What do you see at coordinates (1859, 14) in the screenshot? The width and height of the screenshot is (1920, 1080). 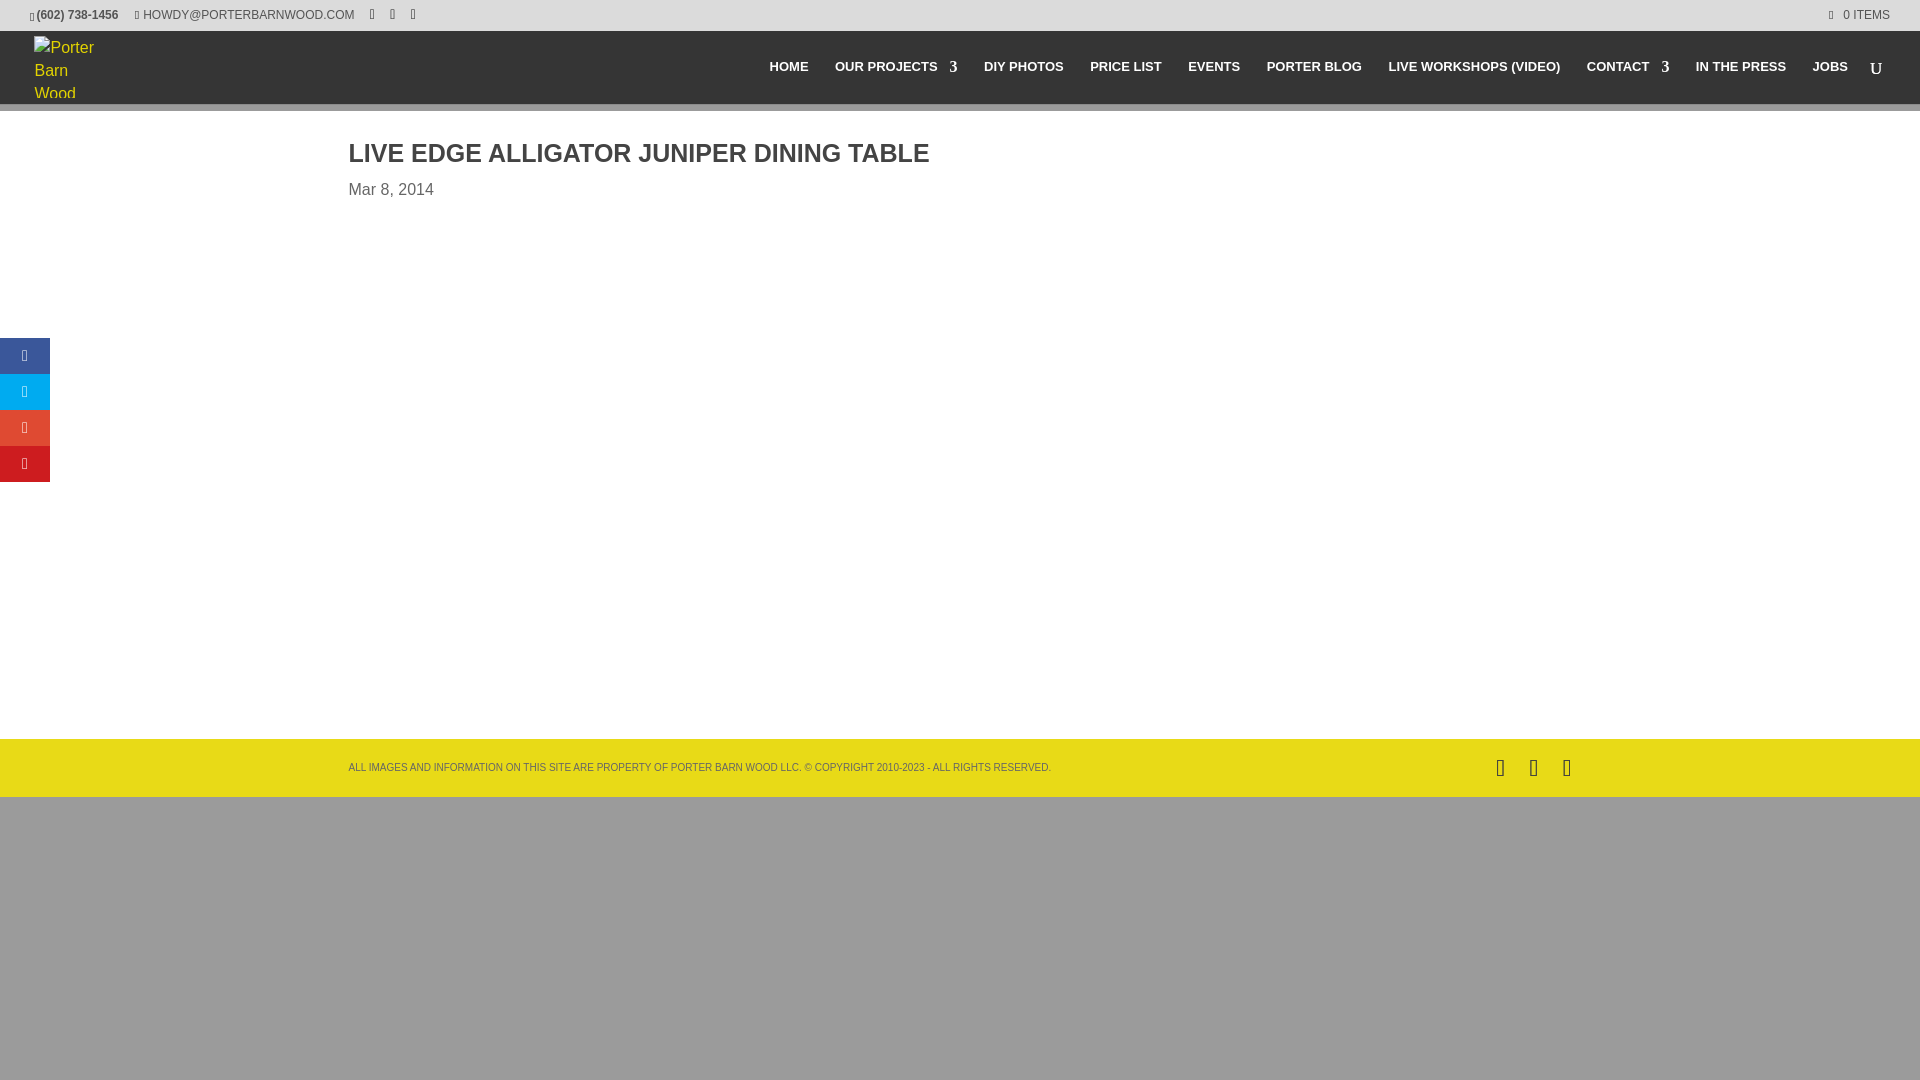 I see `0 ITEMS` at bounding box center [1859, 14].